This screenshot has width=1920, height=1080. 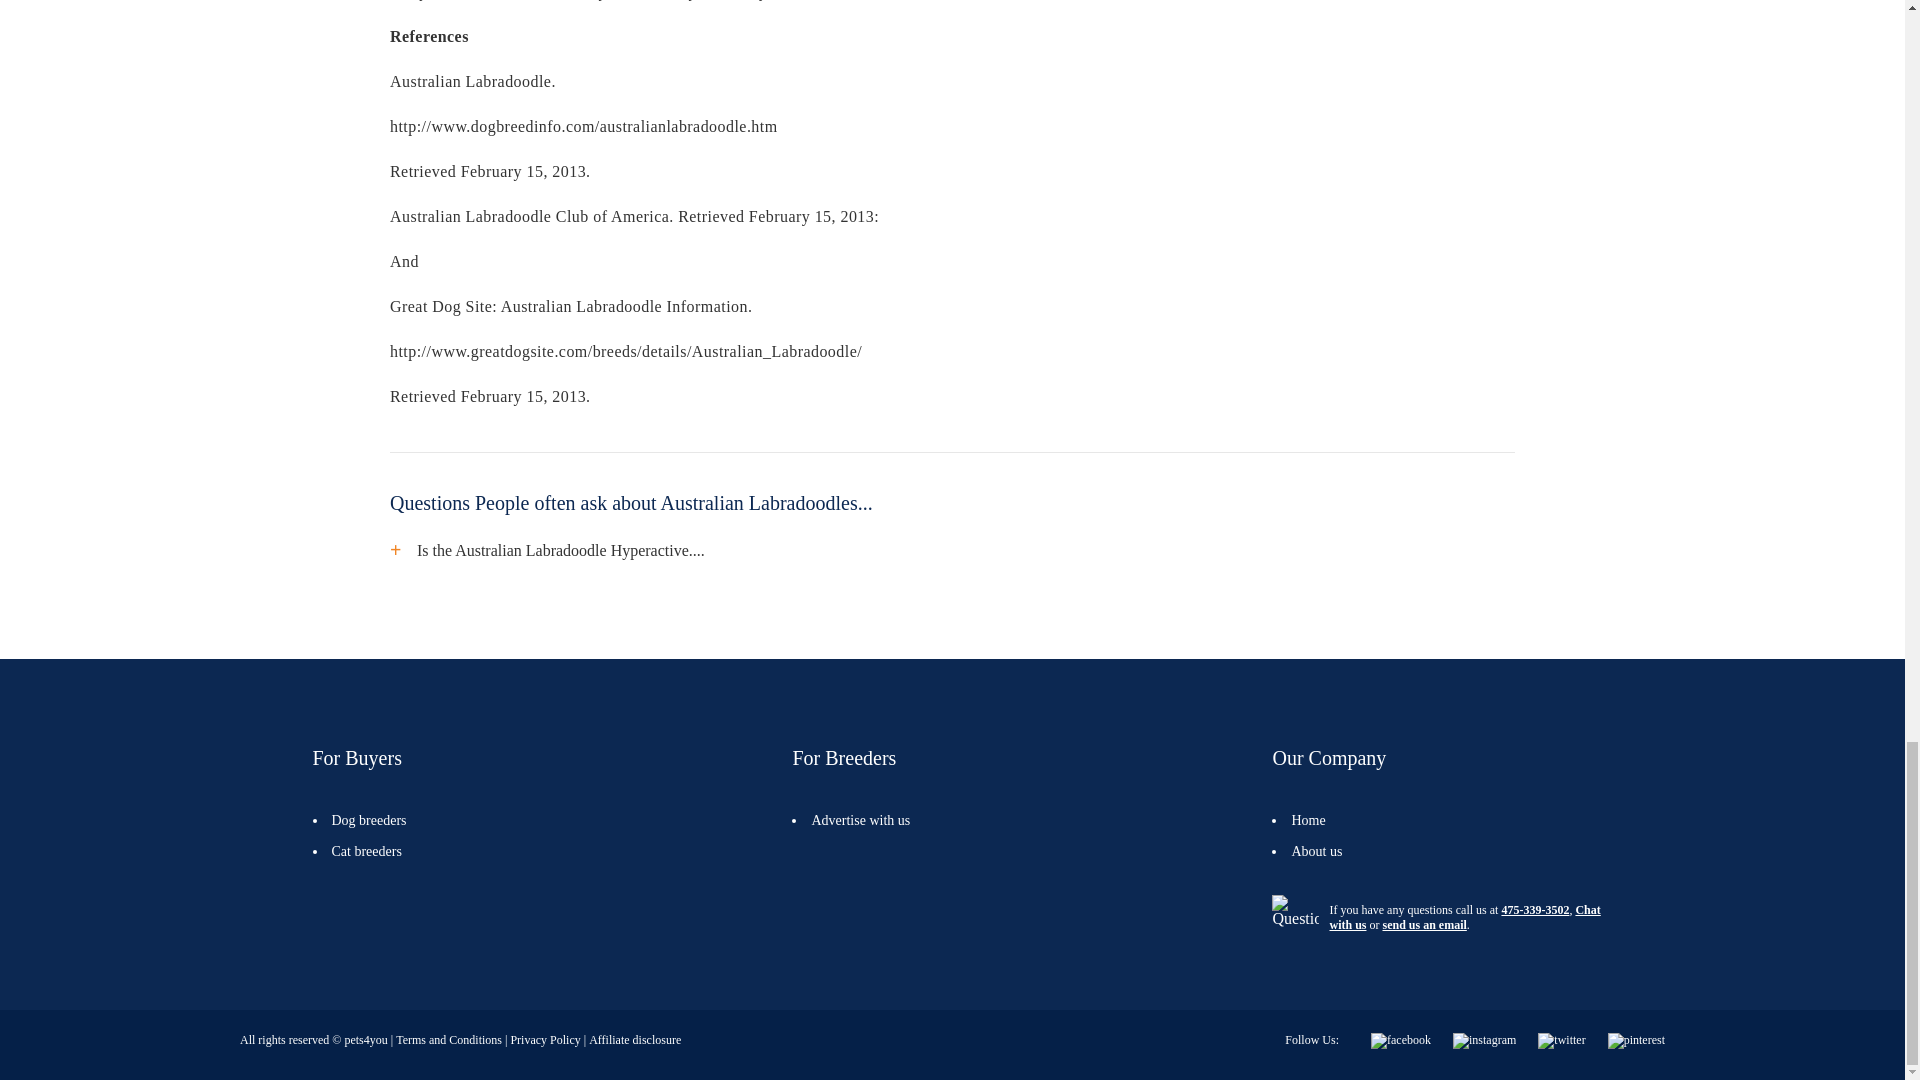 What do you see at coordinates (444, 1039) in the screenshot?
I see `Terms and Conditions` at bounding box center [444, 1039].